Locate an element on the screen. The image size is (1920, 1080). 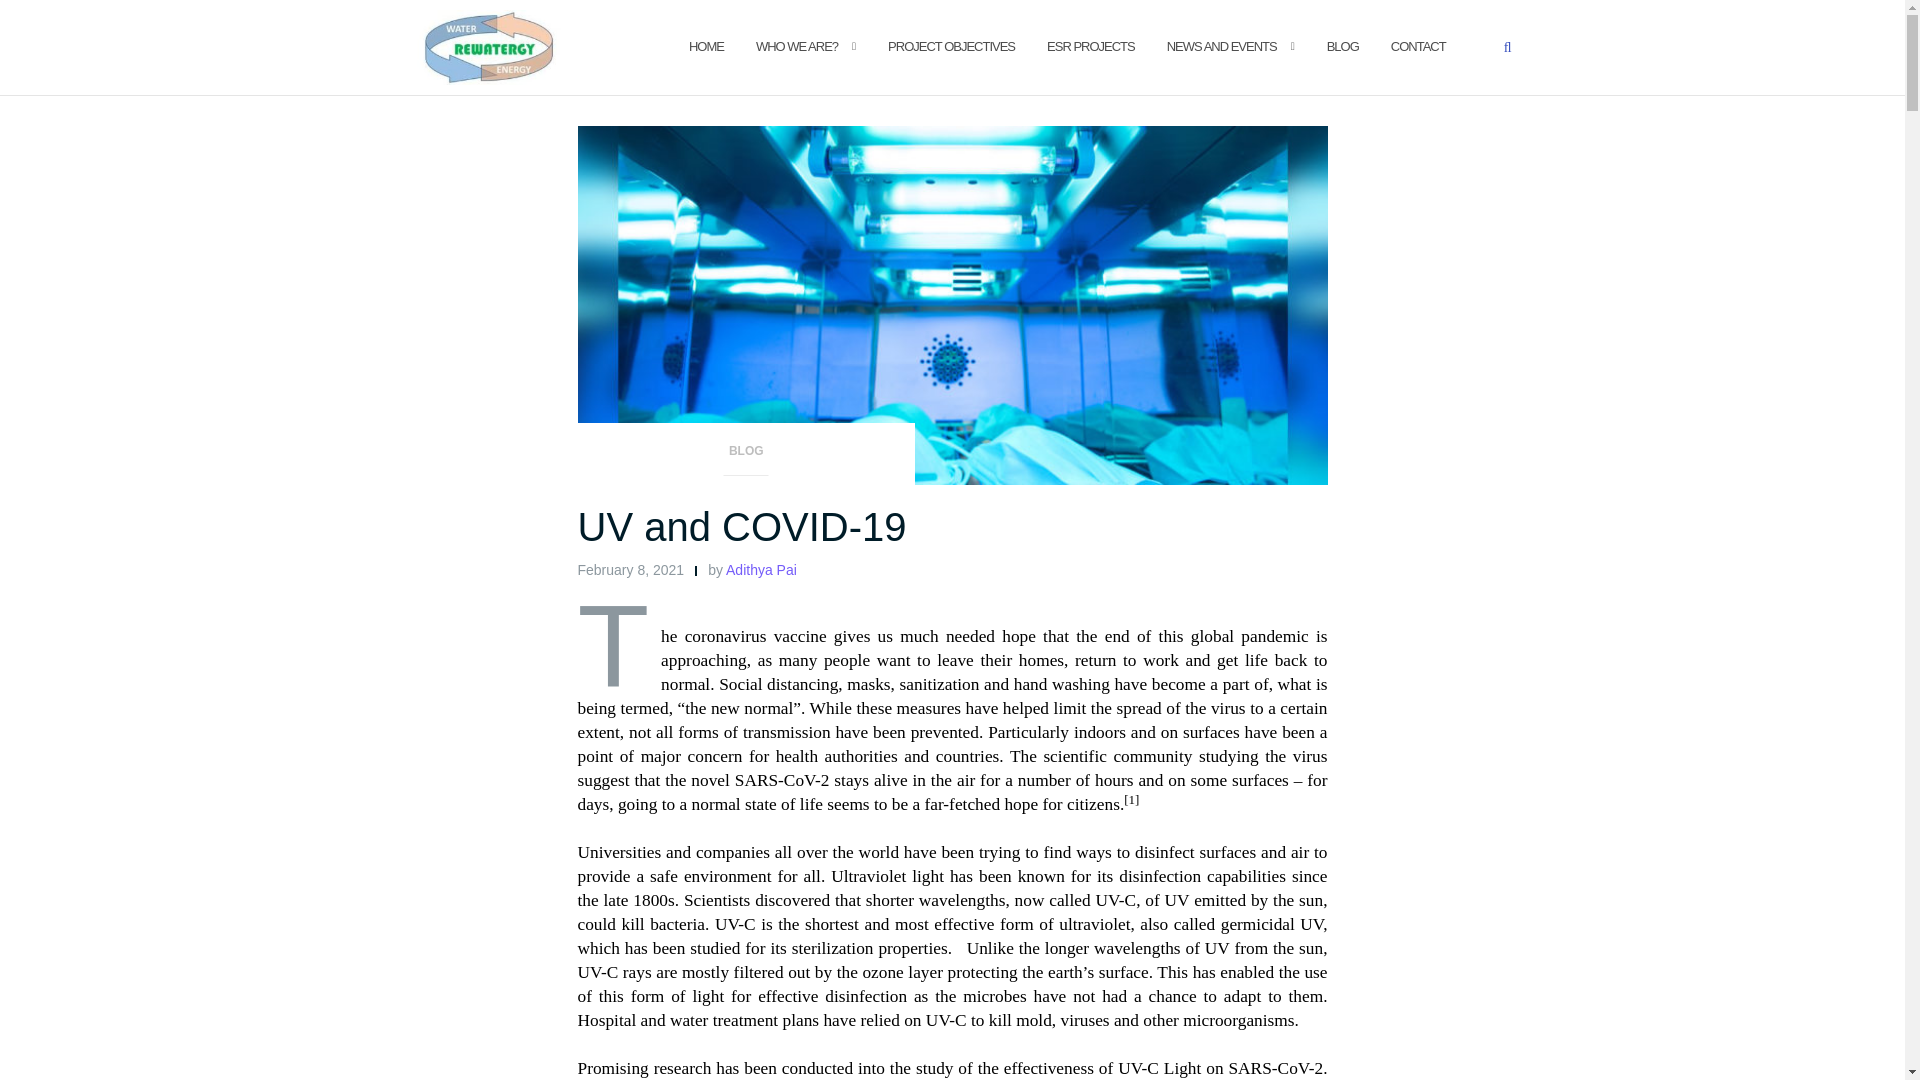
NEWS AND EVENTS is located at coordinates (1222, 47).